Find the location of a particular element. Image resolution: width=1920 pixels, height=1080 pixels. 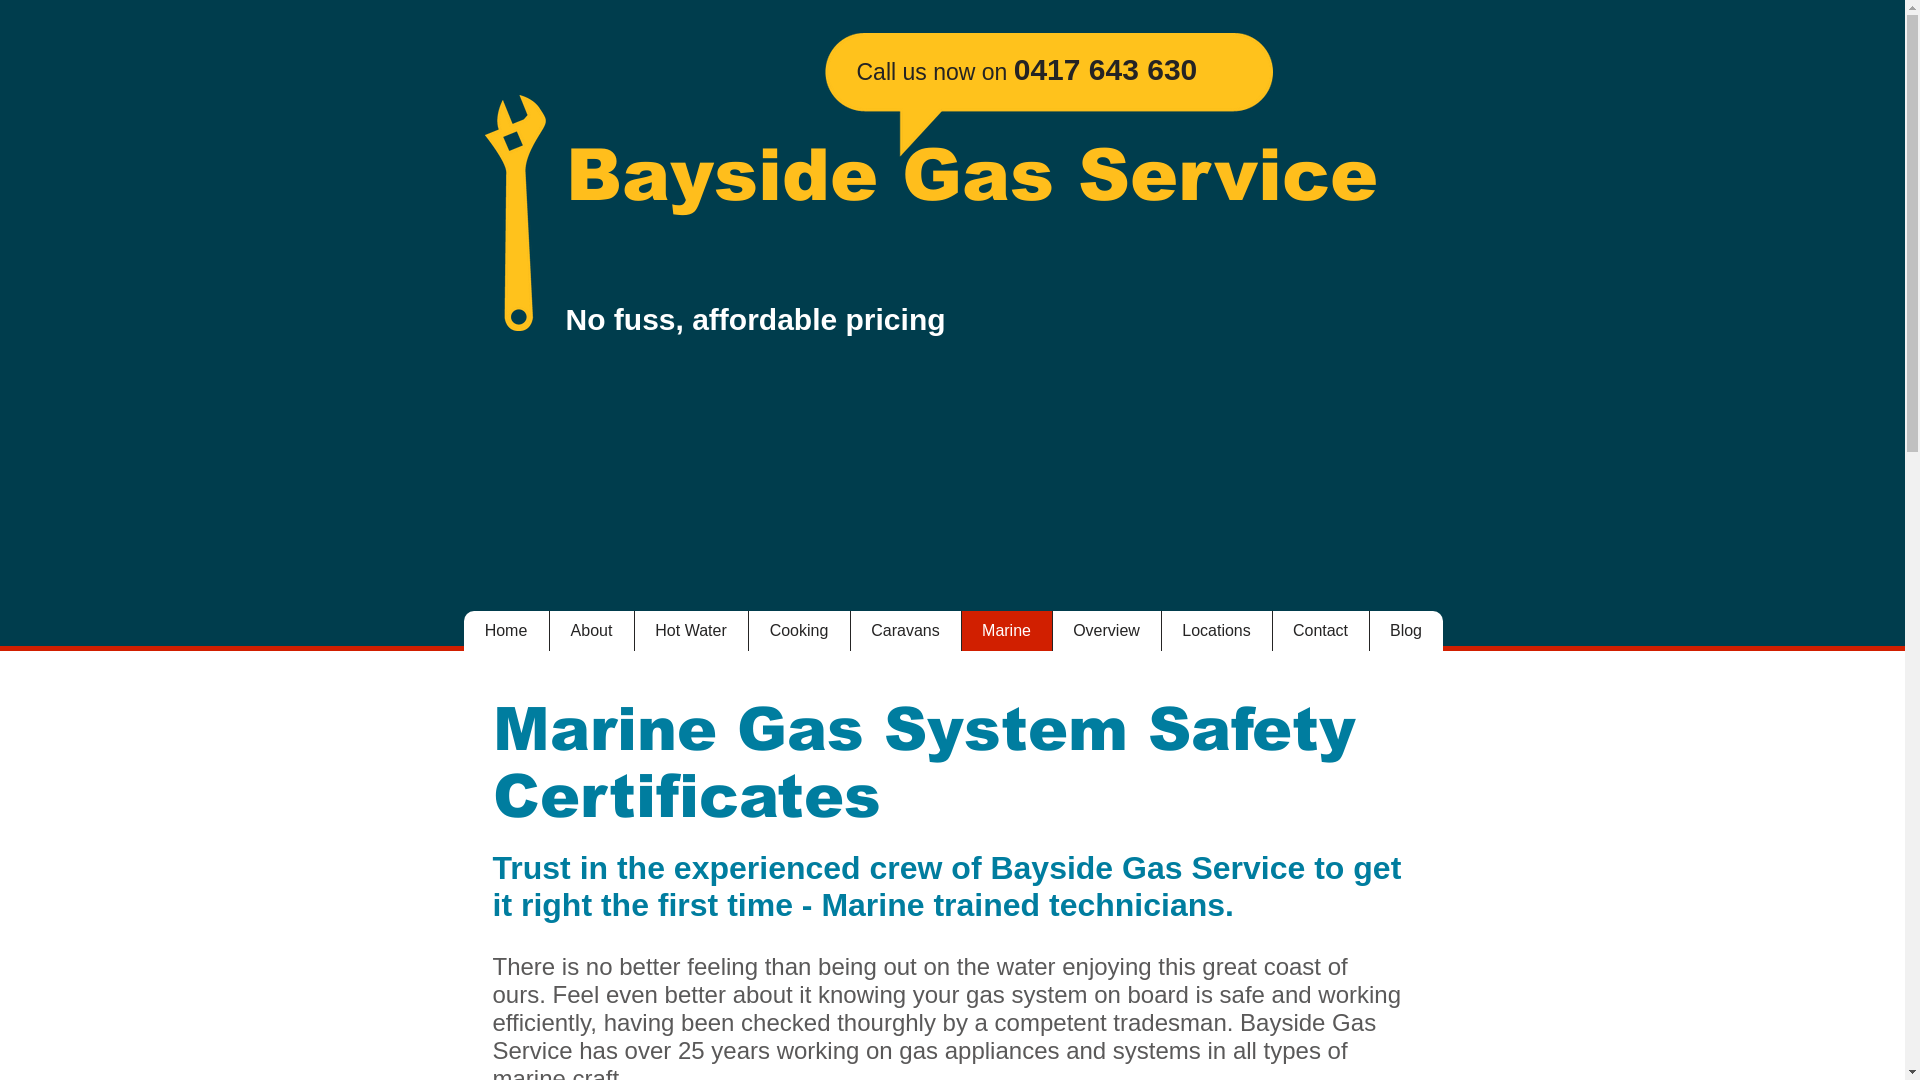

About is located at coordinates (590, 631).